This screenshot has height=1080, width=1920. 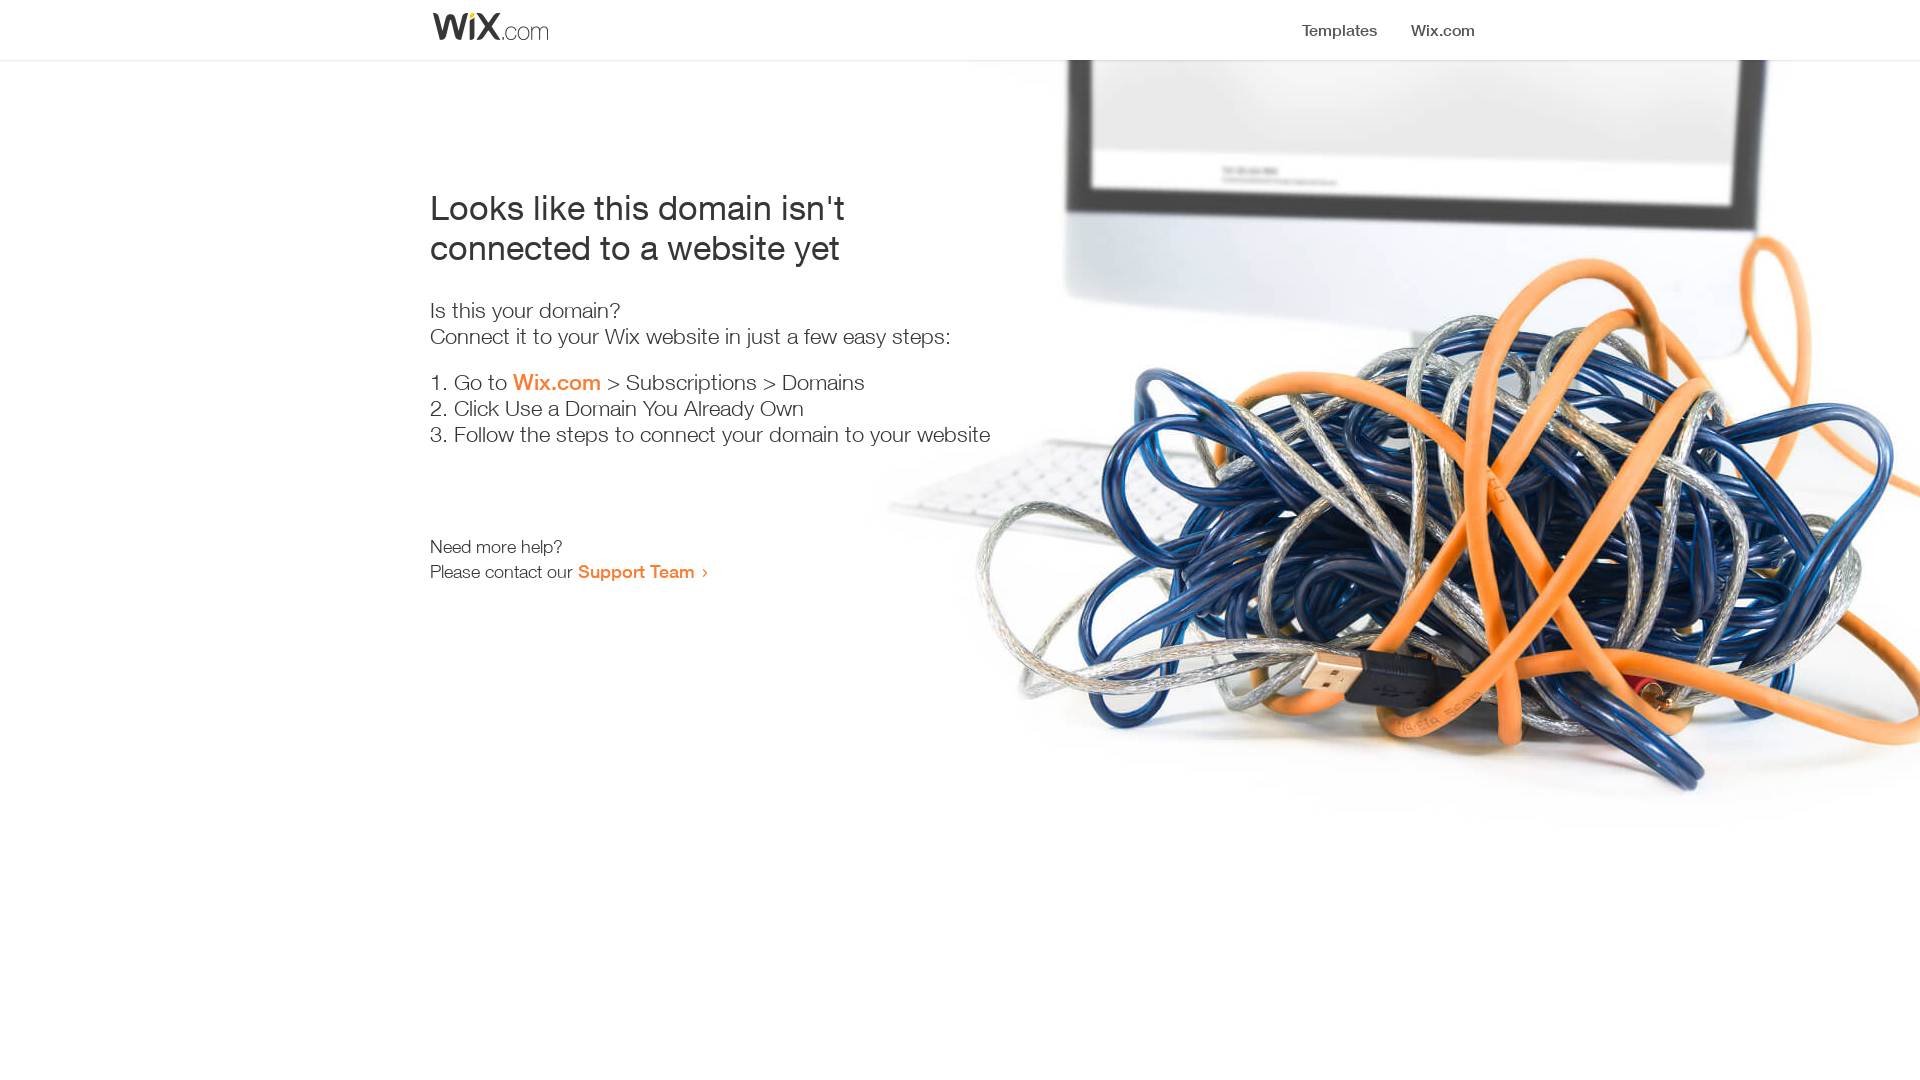 I want to click on Wix.com, so click(x=557, y=382).